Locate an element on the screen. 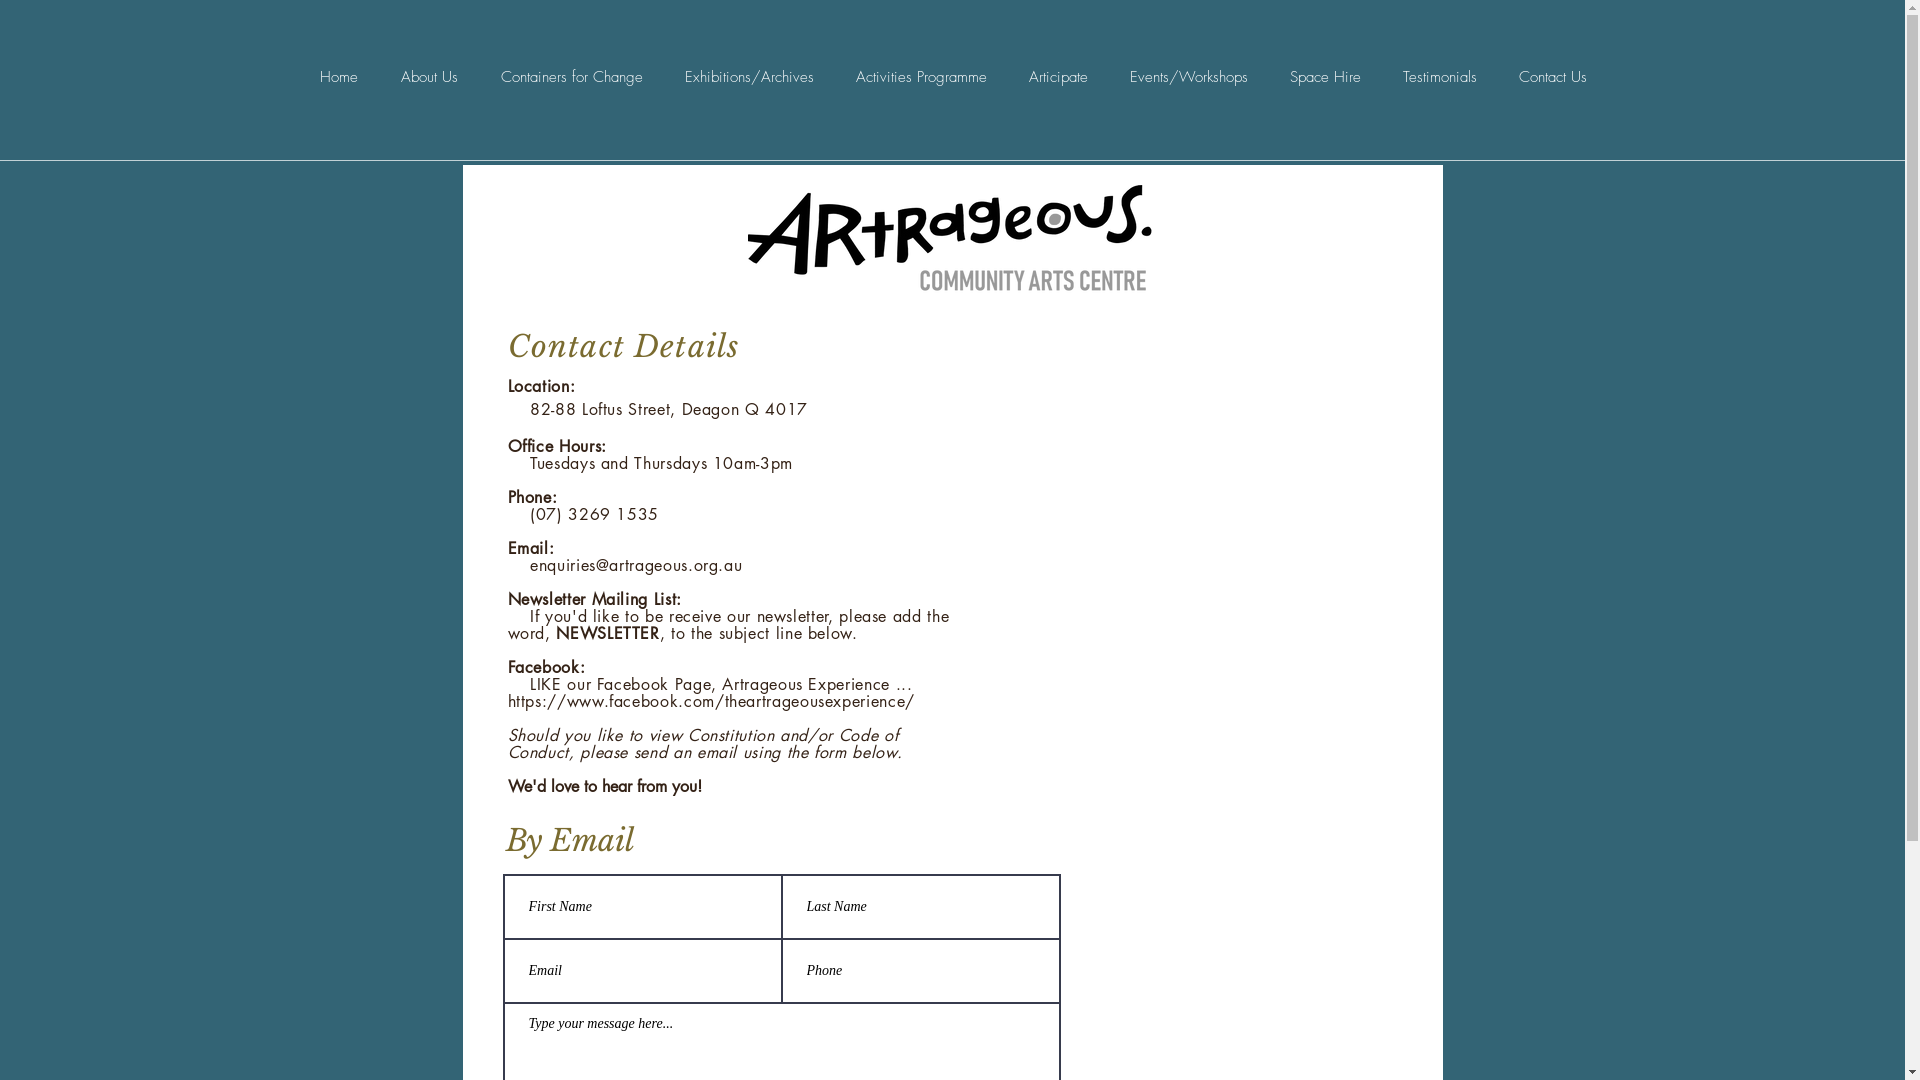  enquiries@artrageous.org.au is located at coordinates (636, 566).